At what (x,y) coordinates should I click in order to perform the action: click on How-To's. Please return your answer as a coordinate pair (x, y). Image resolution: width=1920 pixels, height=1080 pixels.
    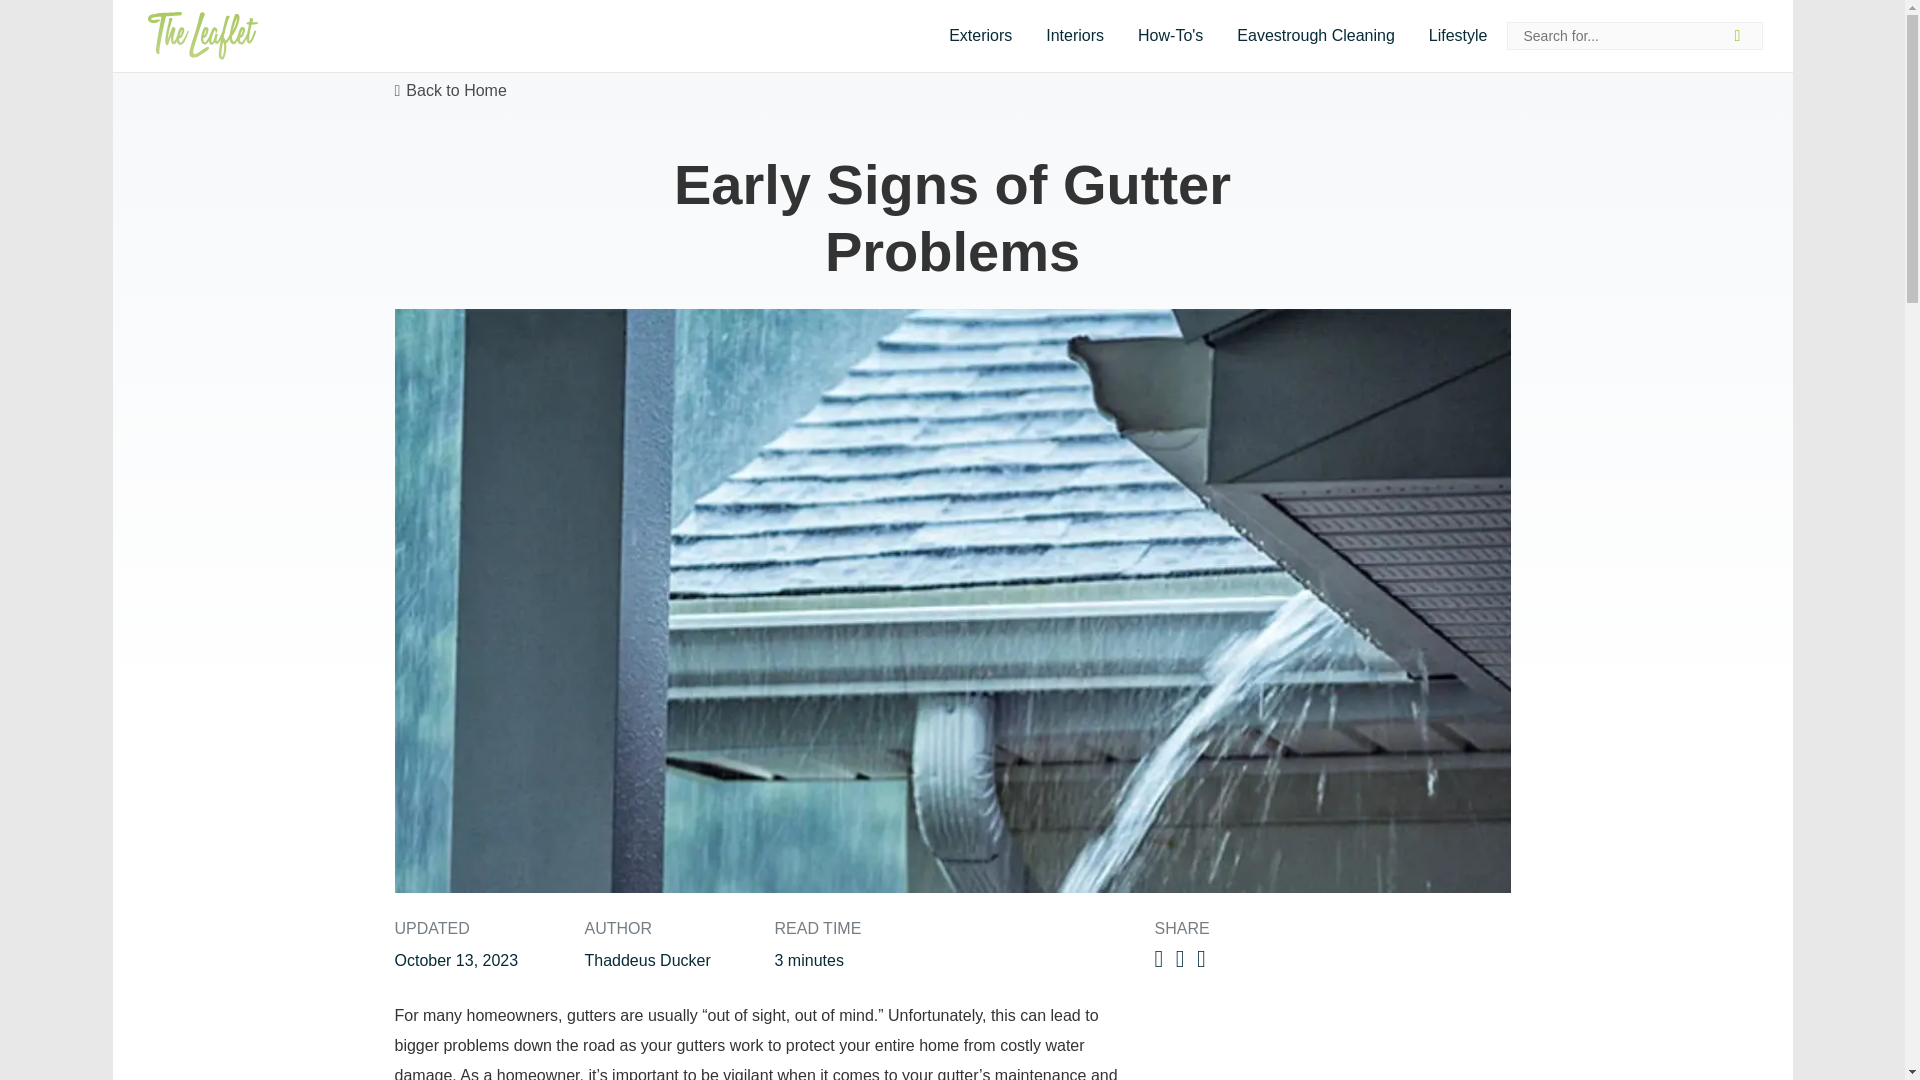
    Looking at the image, I should click on (1170, 36).